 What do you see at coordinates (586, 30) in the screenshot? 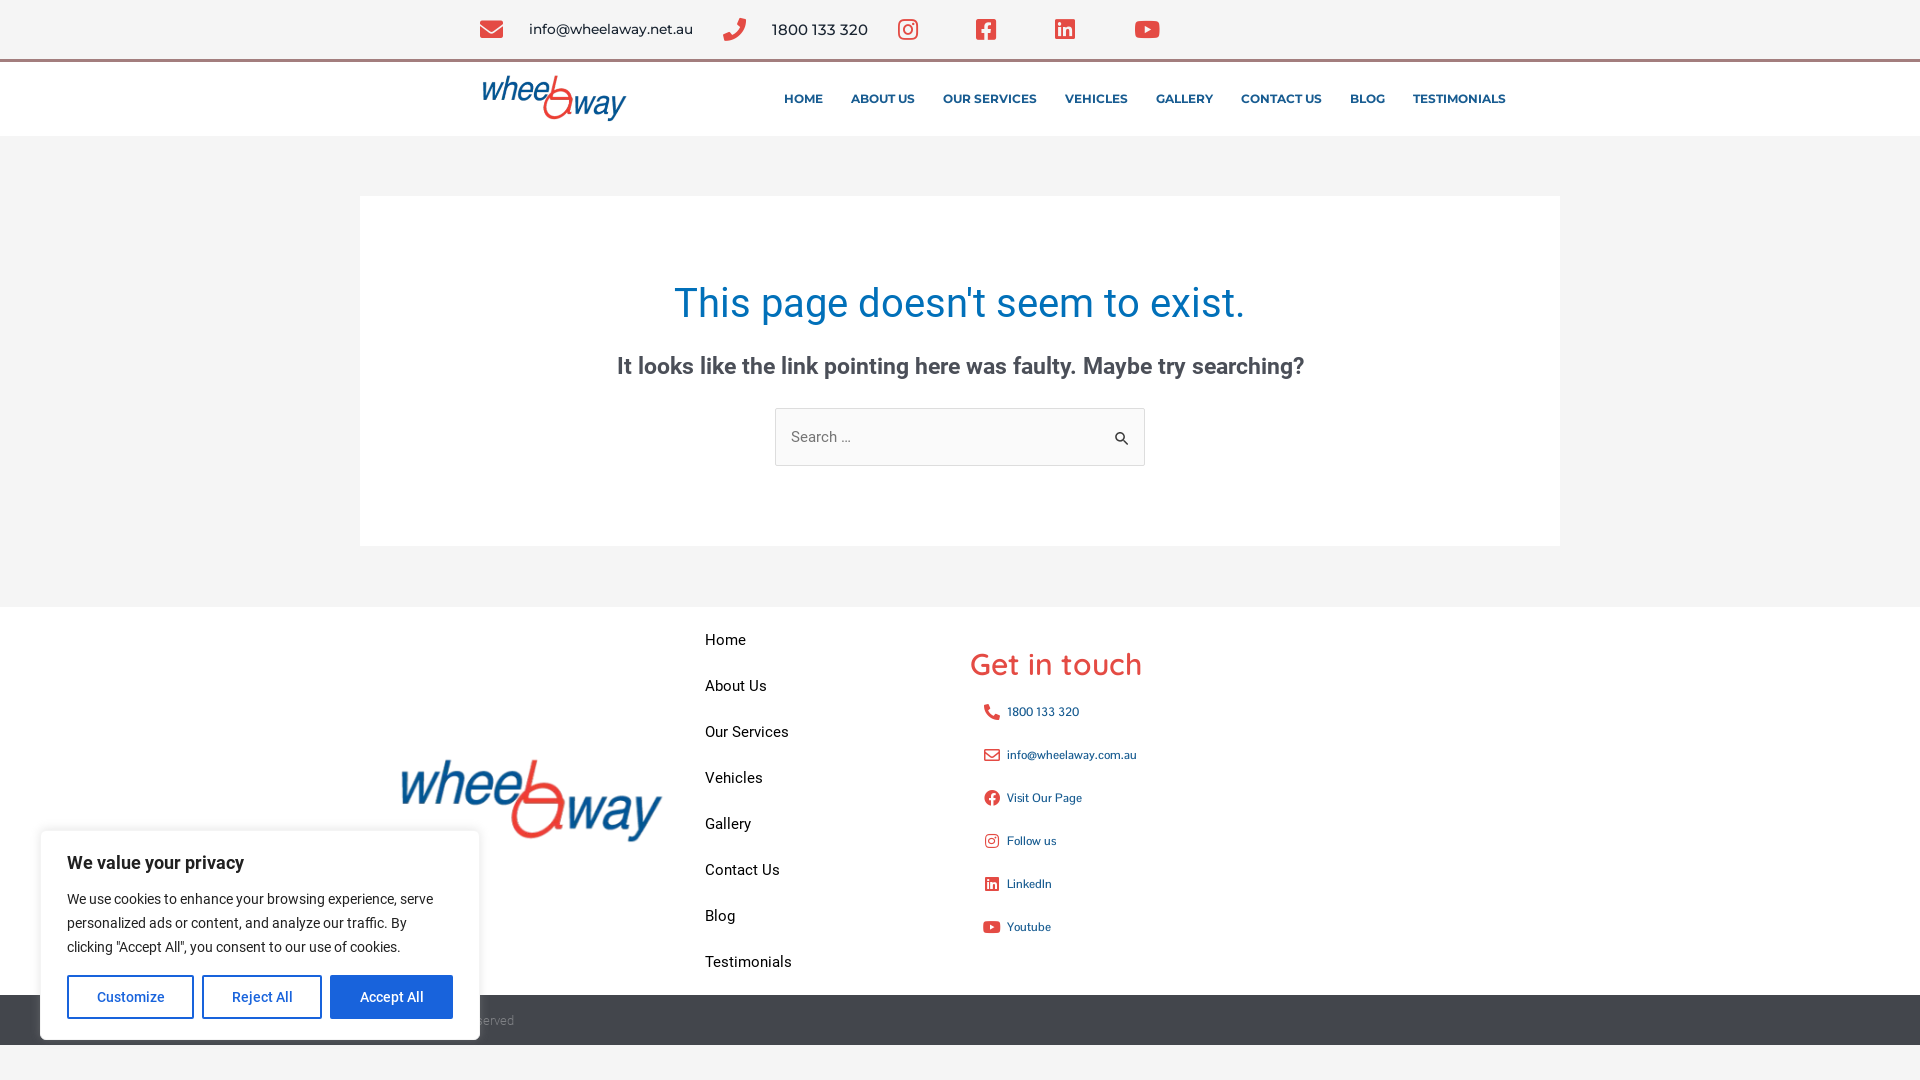
I see `info@wheelaway.net.au` at bounding box center [586, 30].